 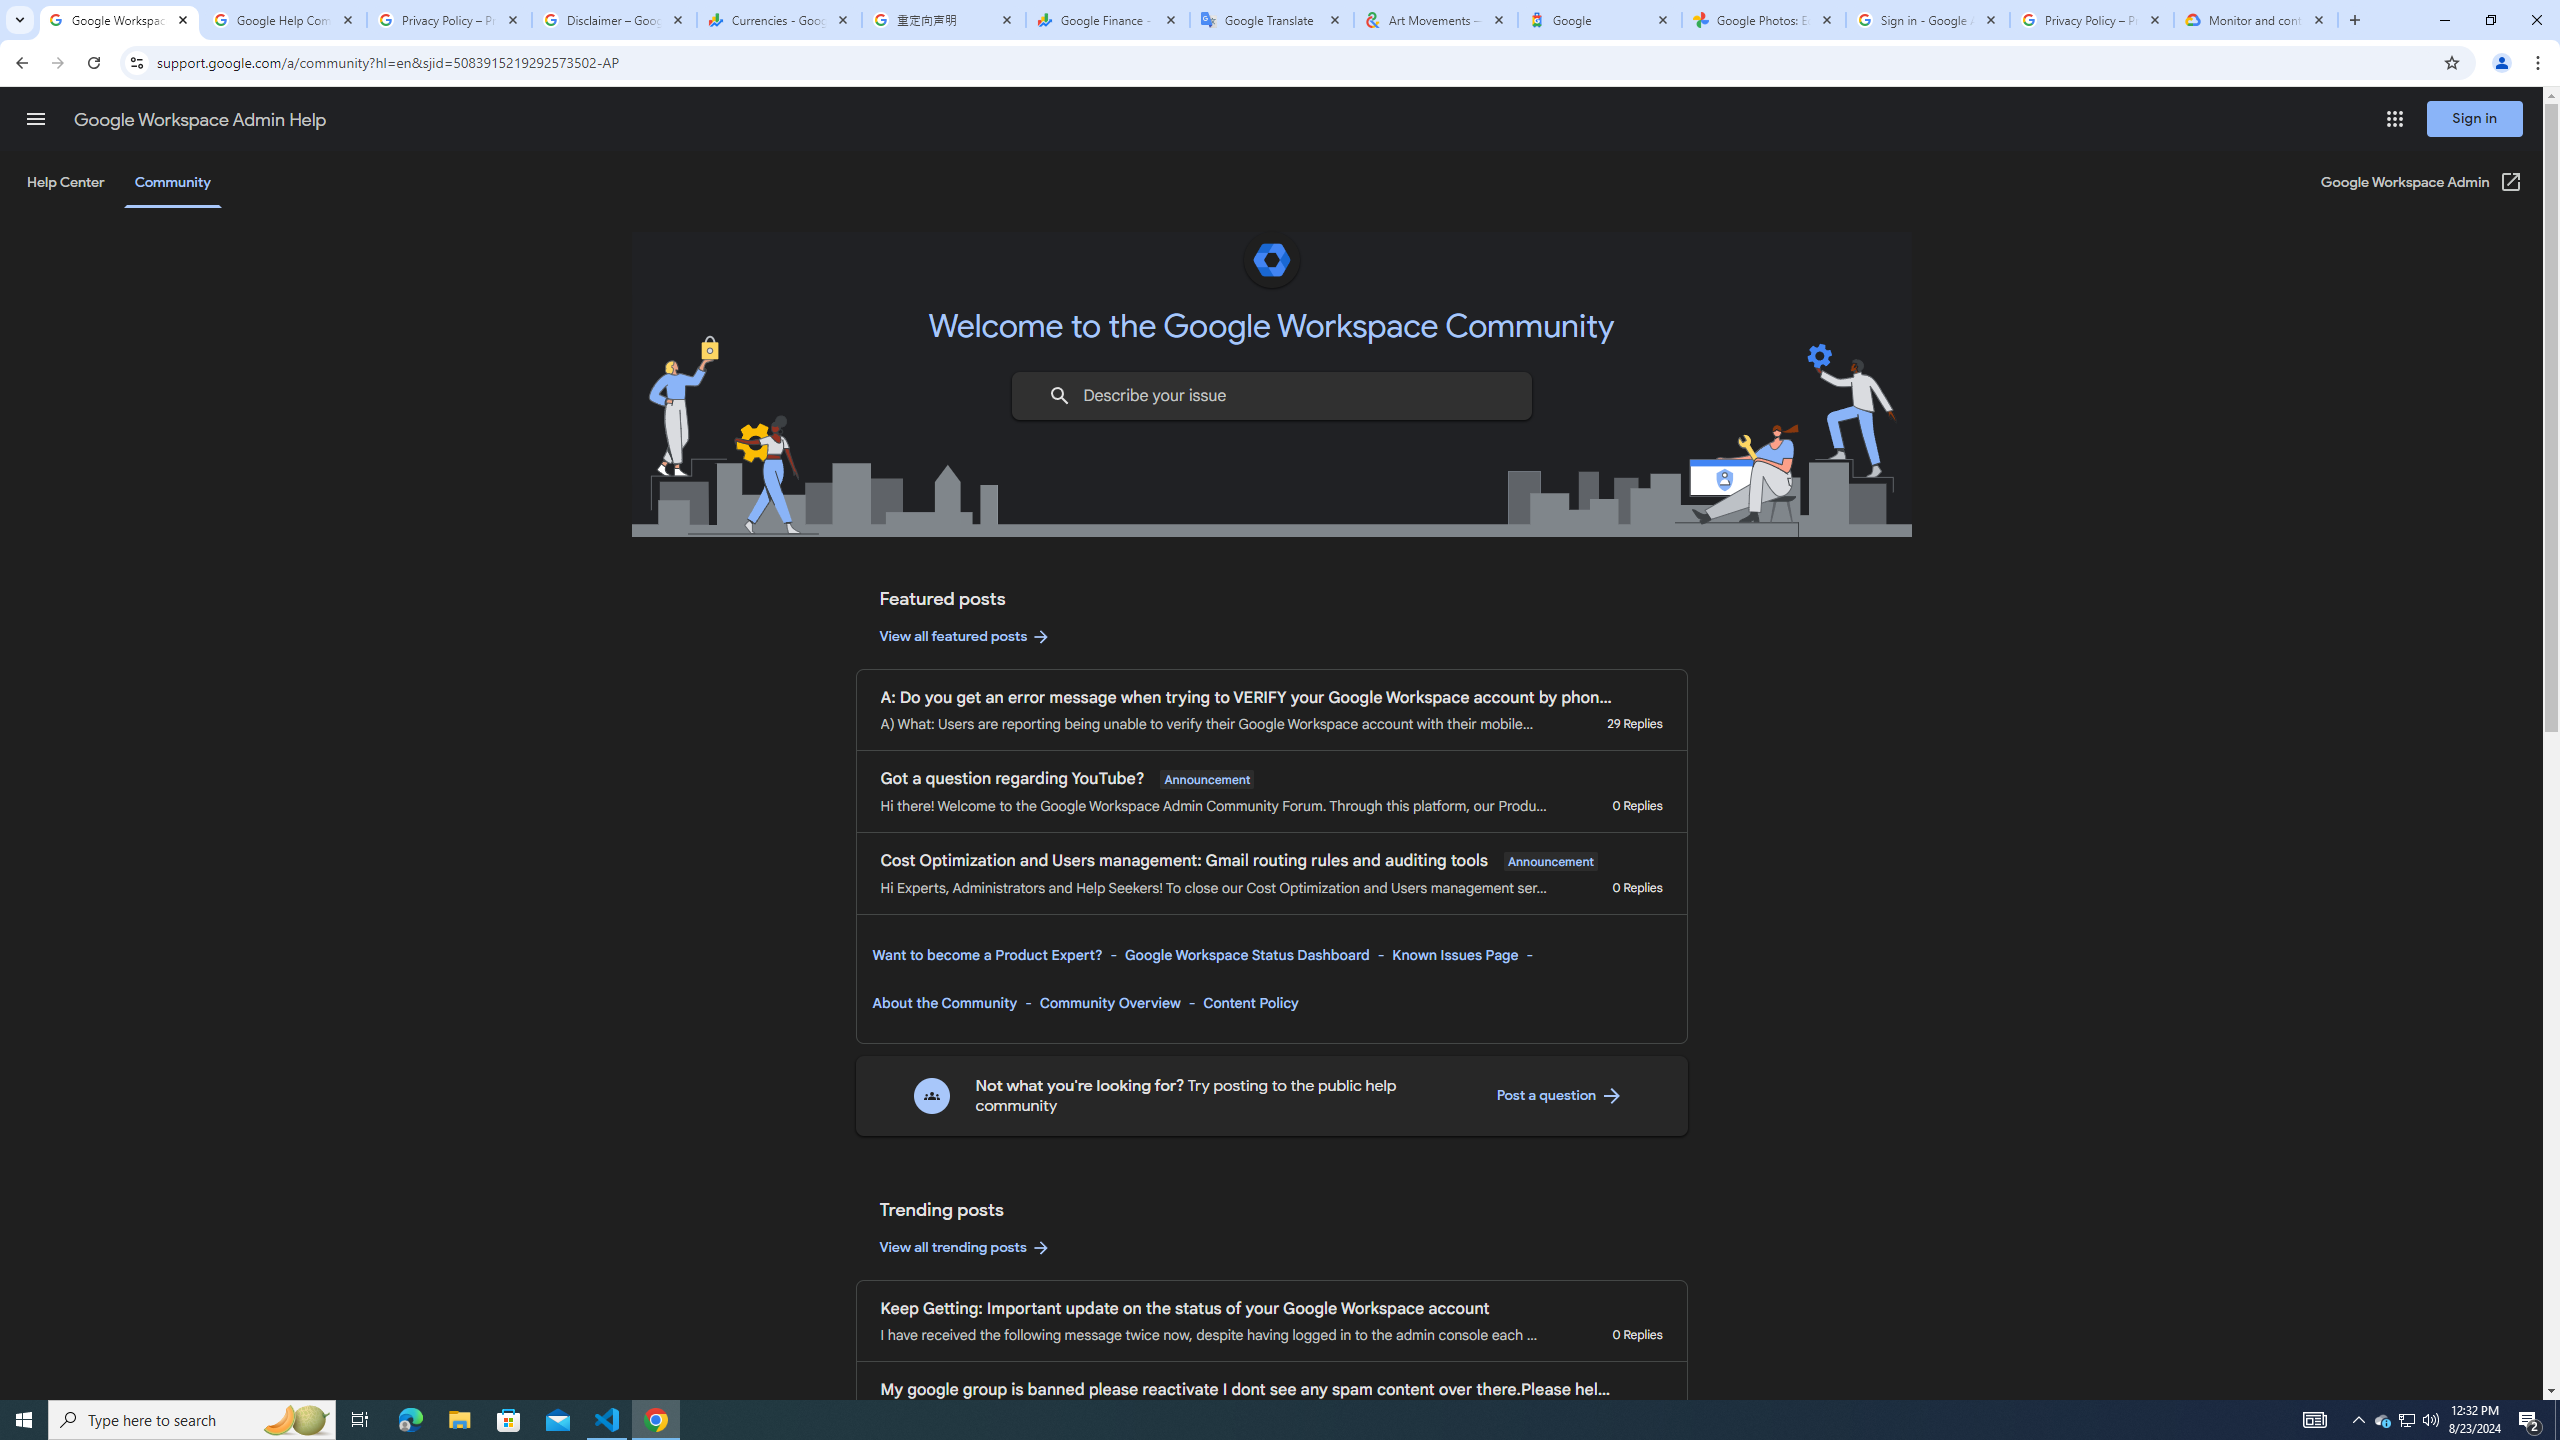 I want to click on View all trending posts, so click(x=965, y=1248).